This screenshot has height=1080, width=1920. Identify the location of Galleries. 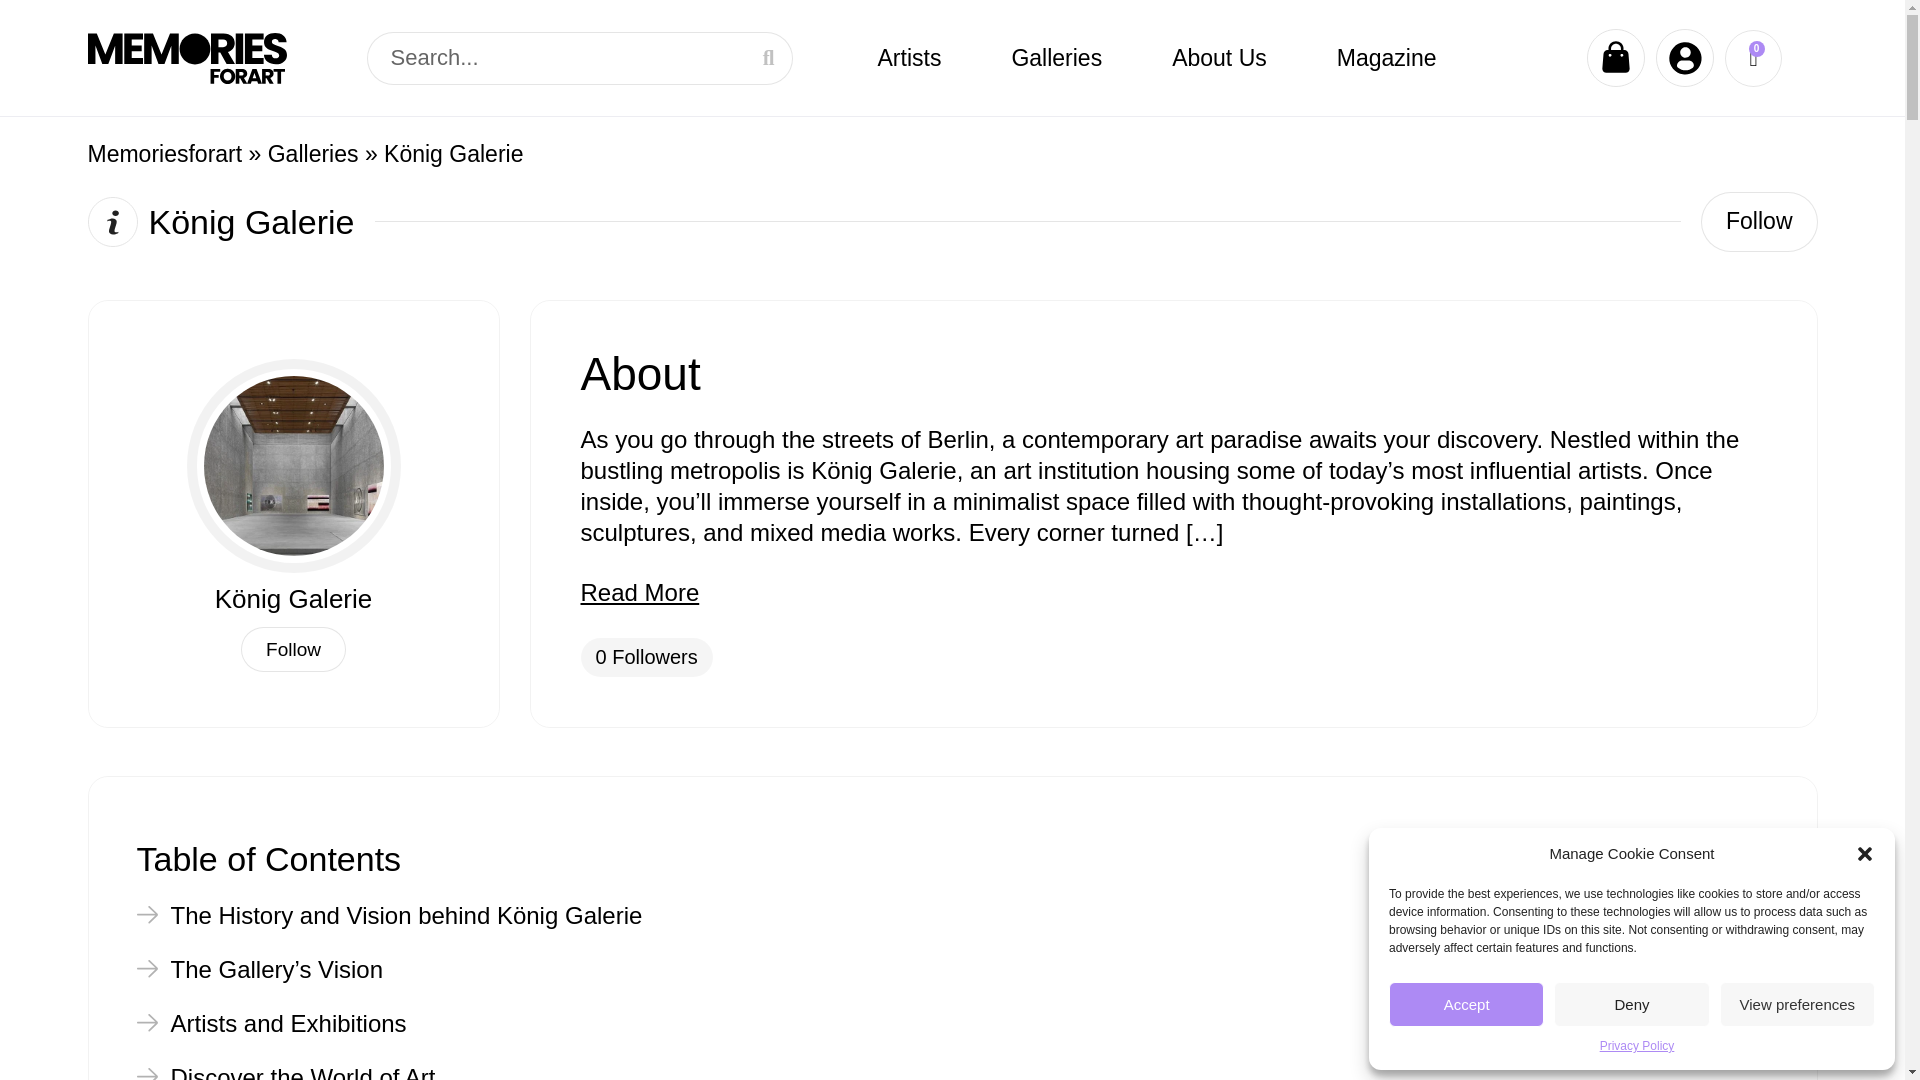
(314, 154).